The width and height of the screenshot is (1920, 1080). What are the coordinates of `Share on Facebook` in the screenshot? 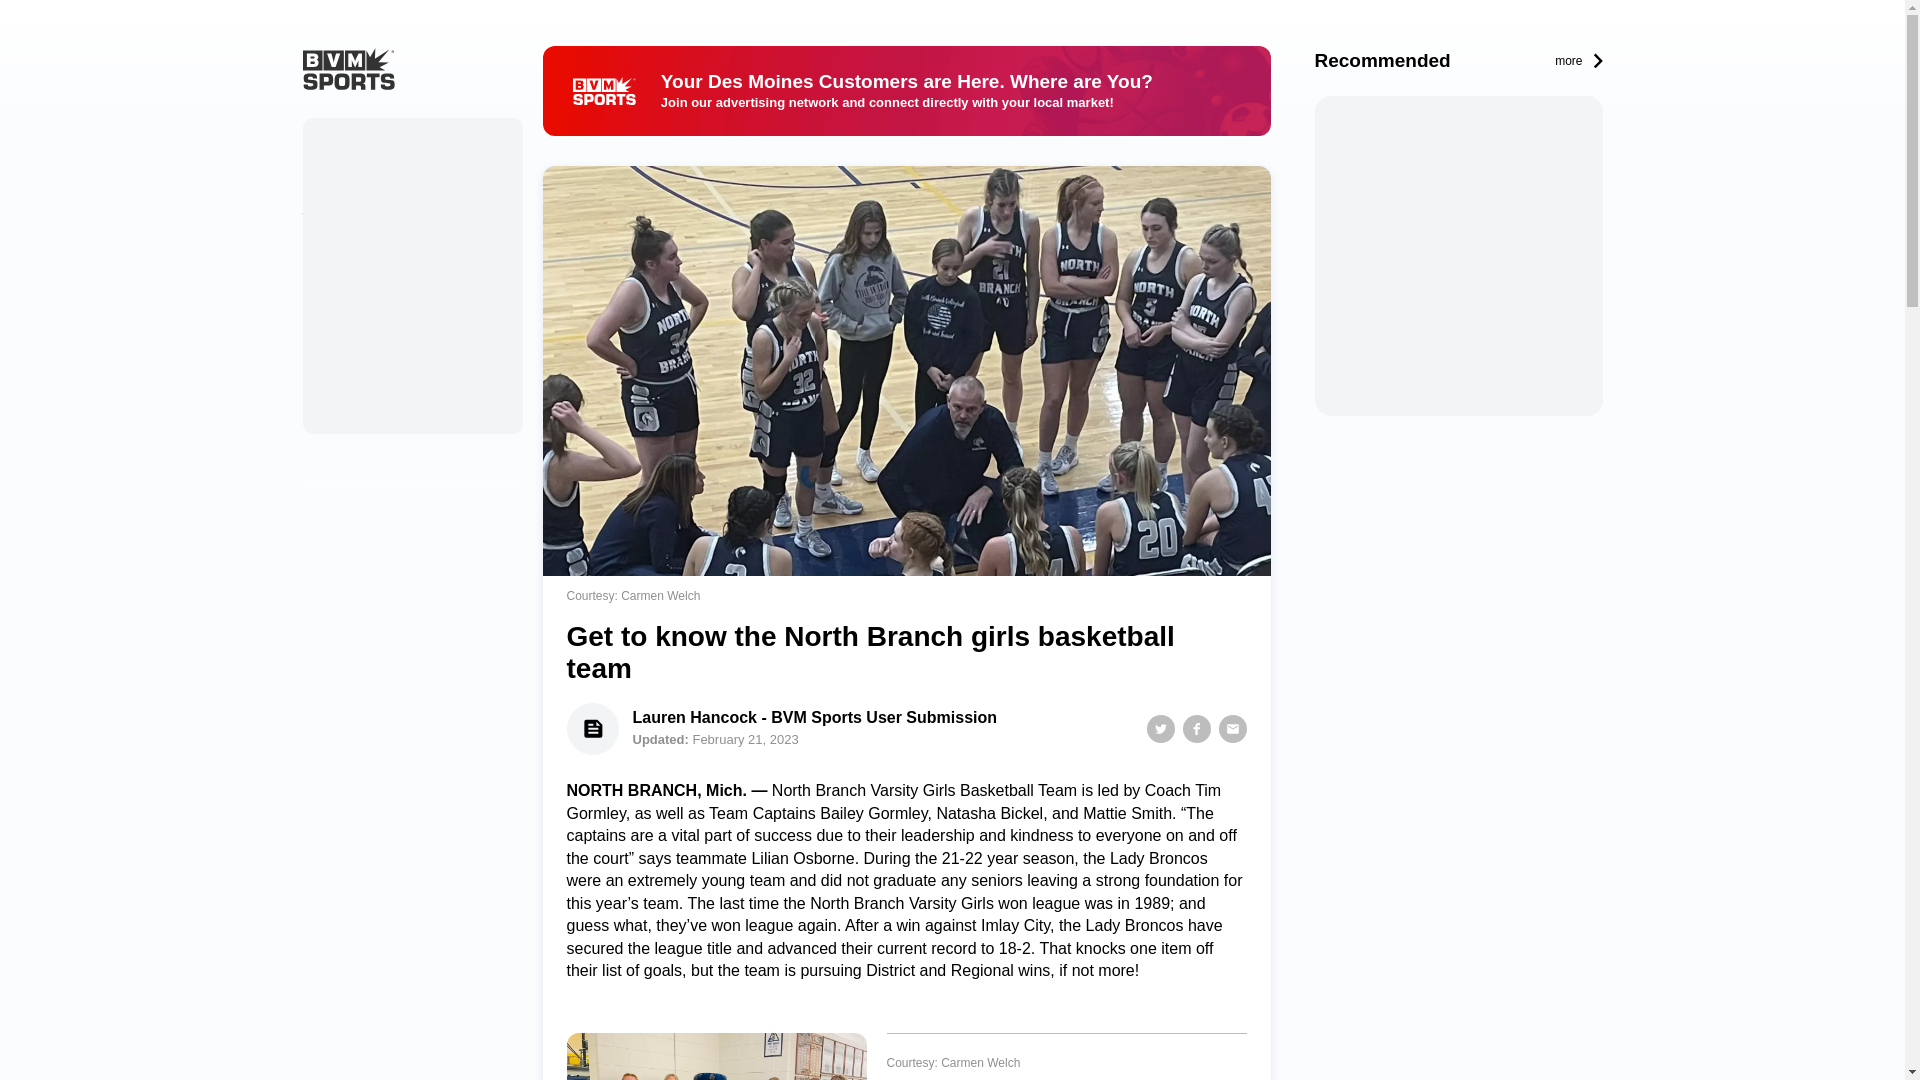 It's located at (1196, 728).